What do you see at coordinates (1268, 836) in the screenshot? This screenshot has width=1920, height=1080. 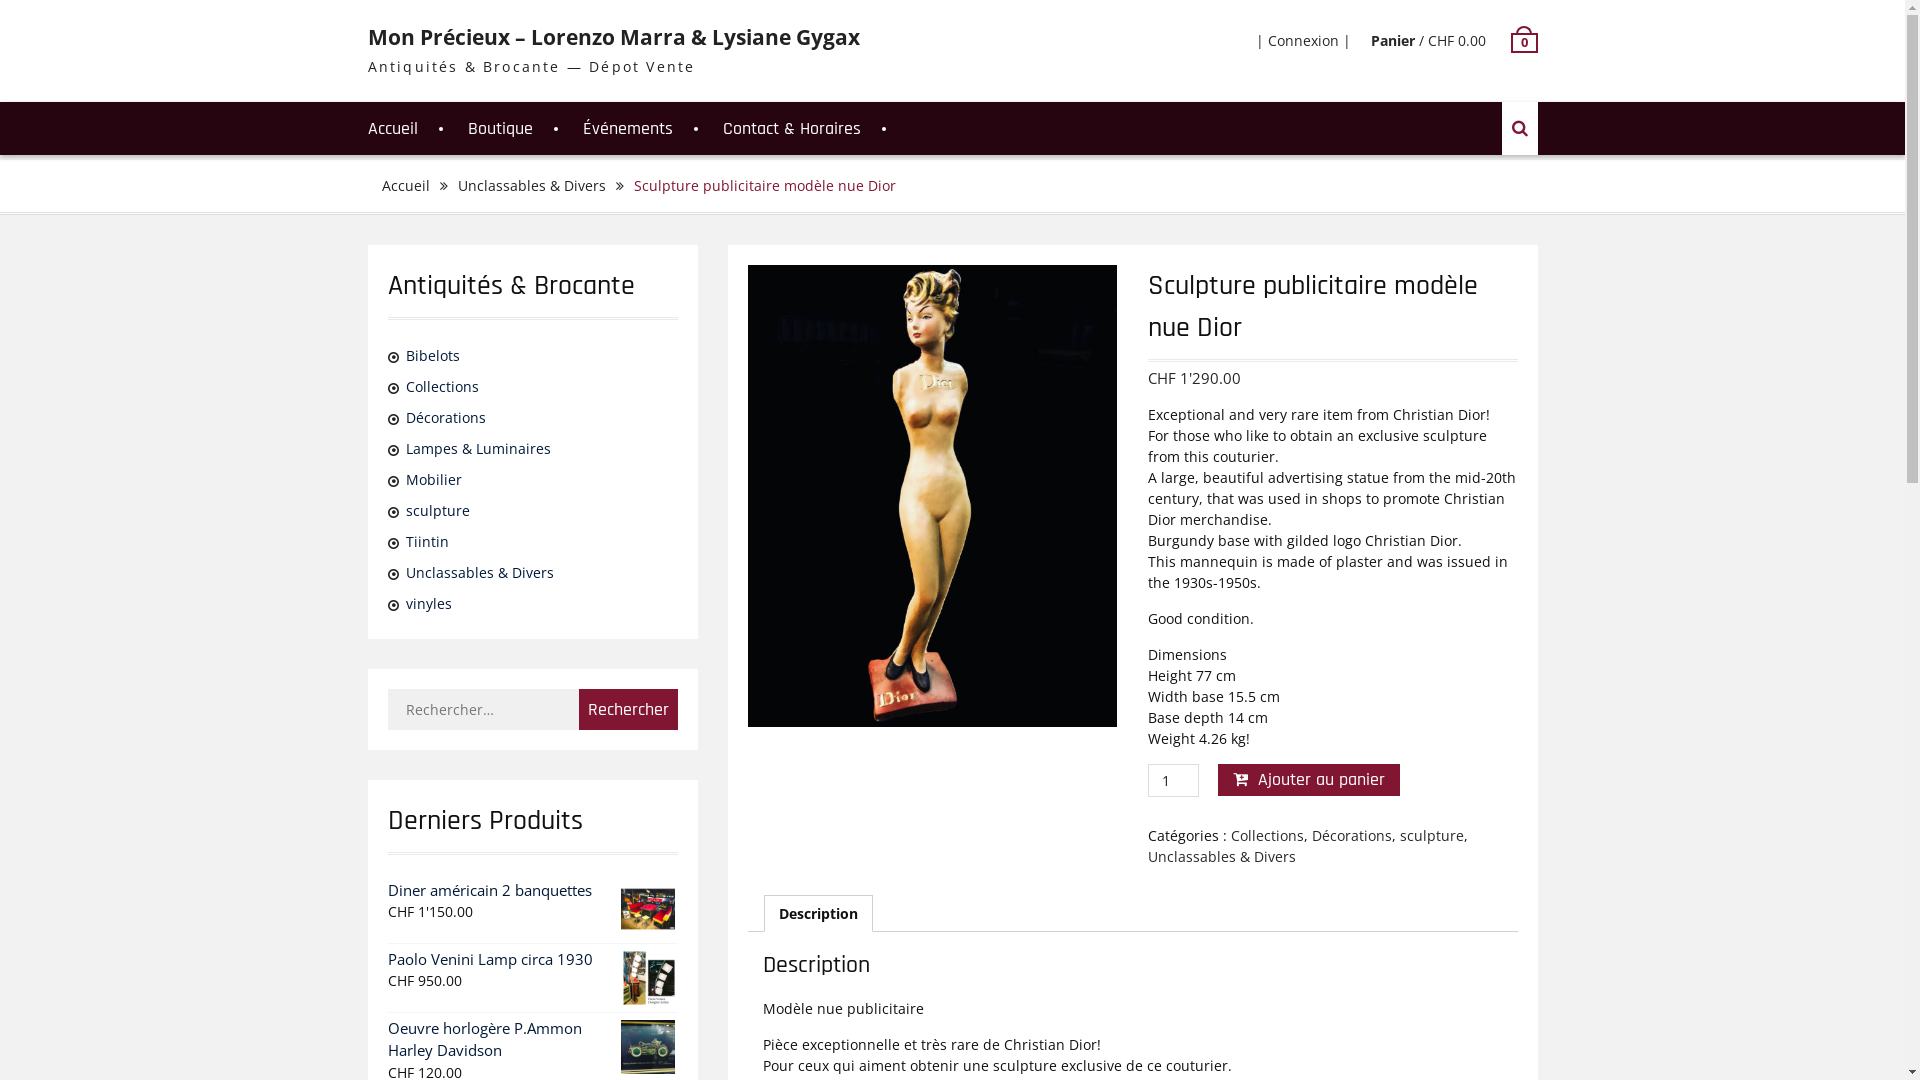 I see `Collections` at bounding box center [1268, 836].